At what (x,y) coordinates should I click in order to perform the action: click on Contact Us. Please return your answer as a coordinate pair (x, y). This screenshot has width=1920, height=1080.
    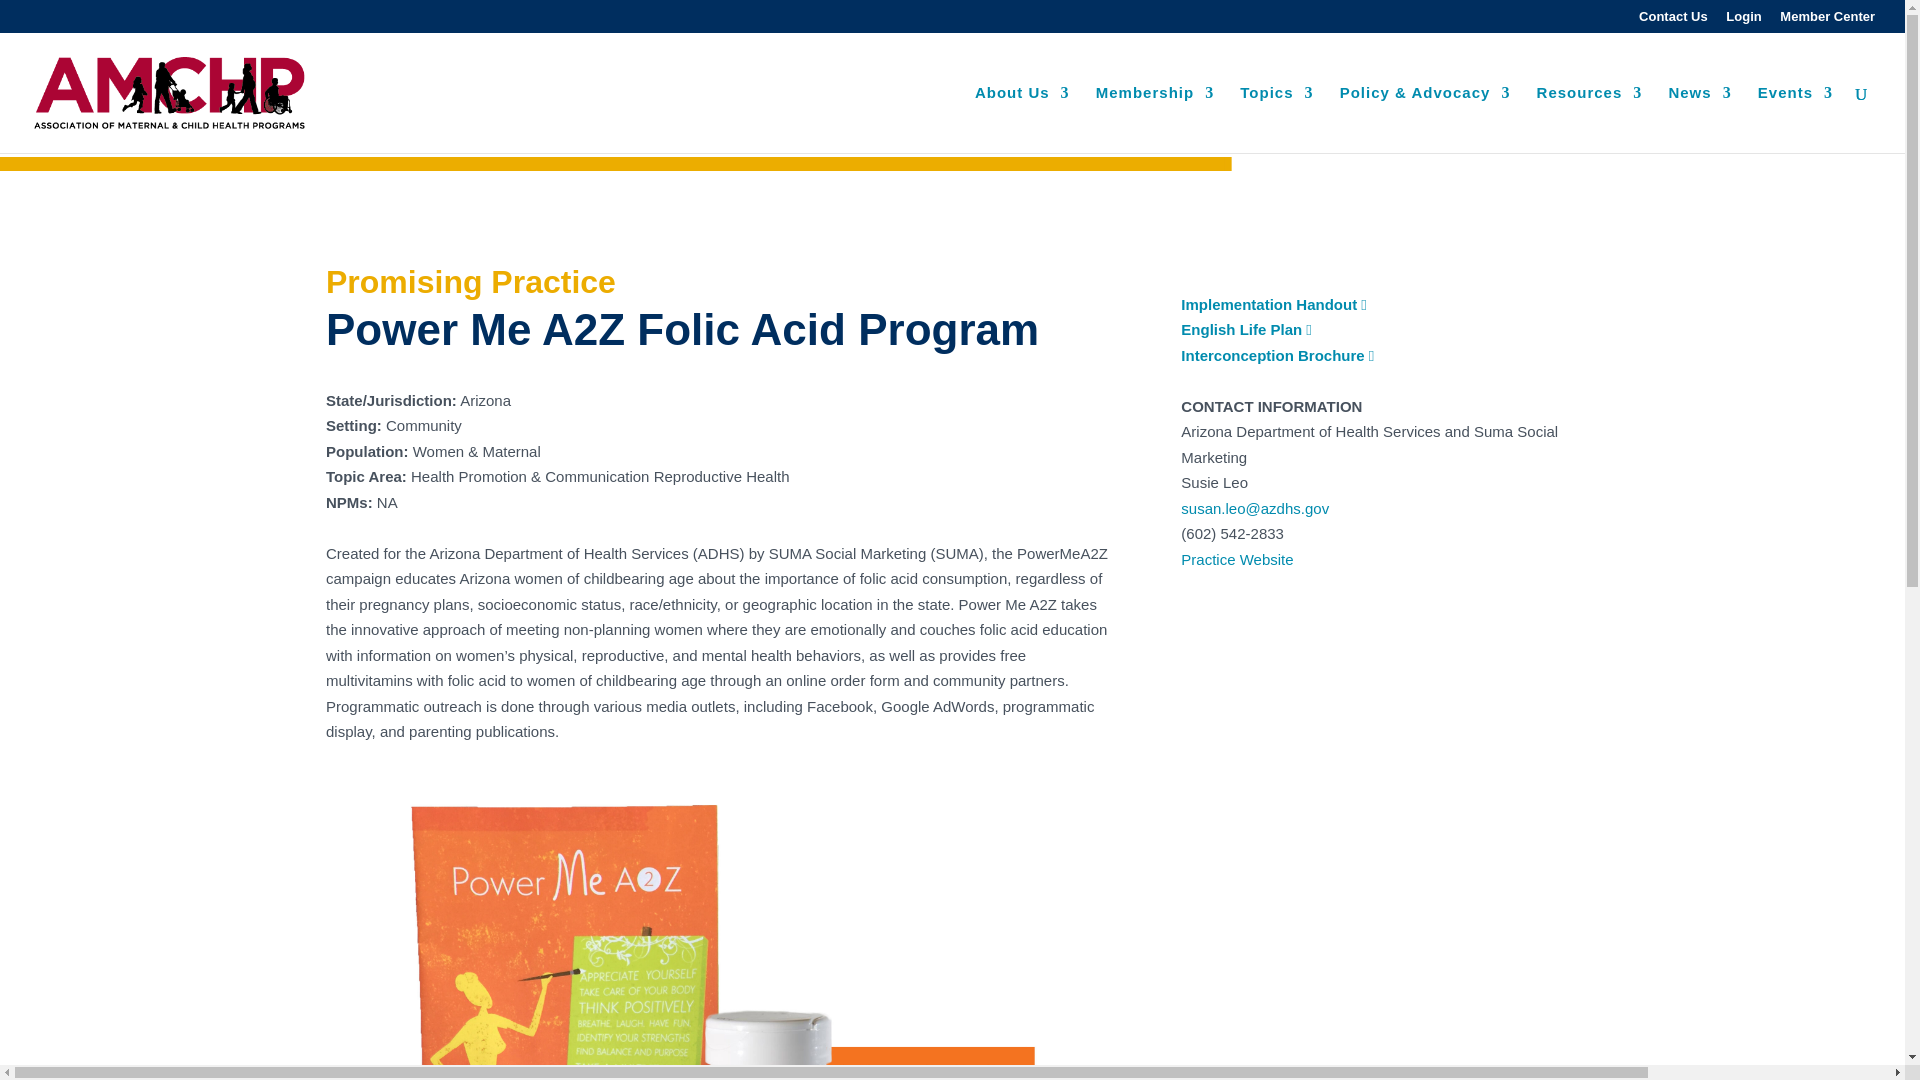
    Looking at the image, I should click on (1674, 21).